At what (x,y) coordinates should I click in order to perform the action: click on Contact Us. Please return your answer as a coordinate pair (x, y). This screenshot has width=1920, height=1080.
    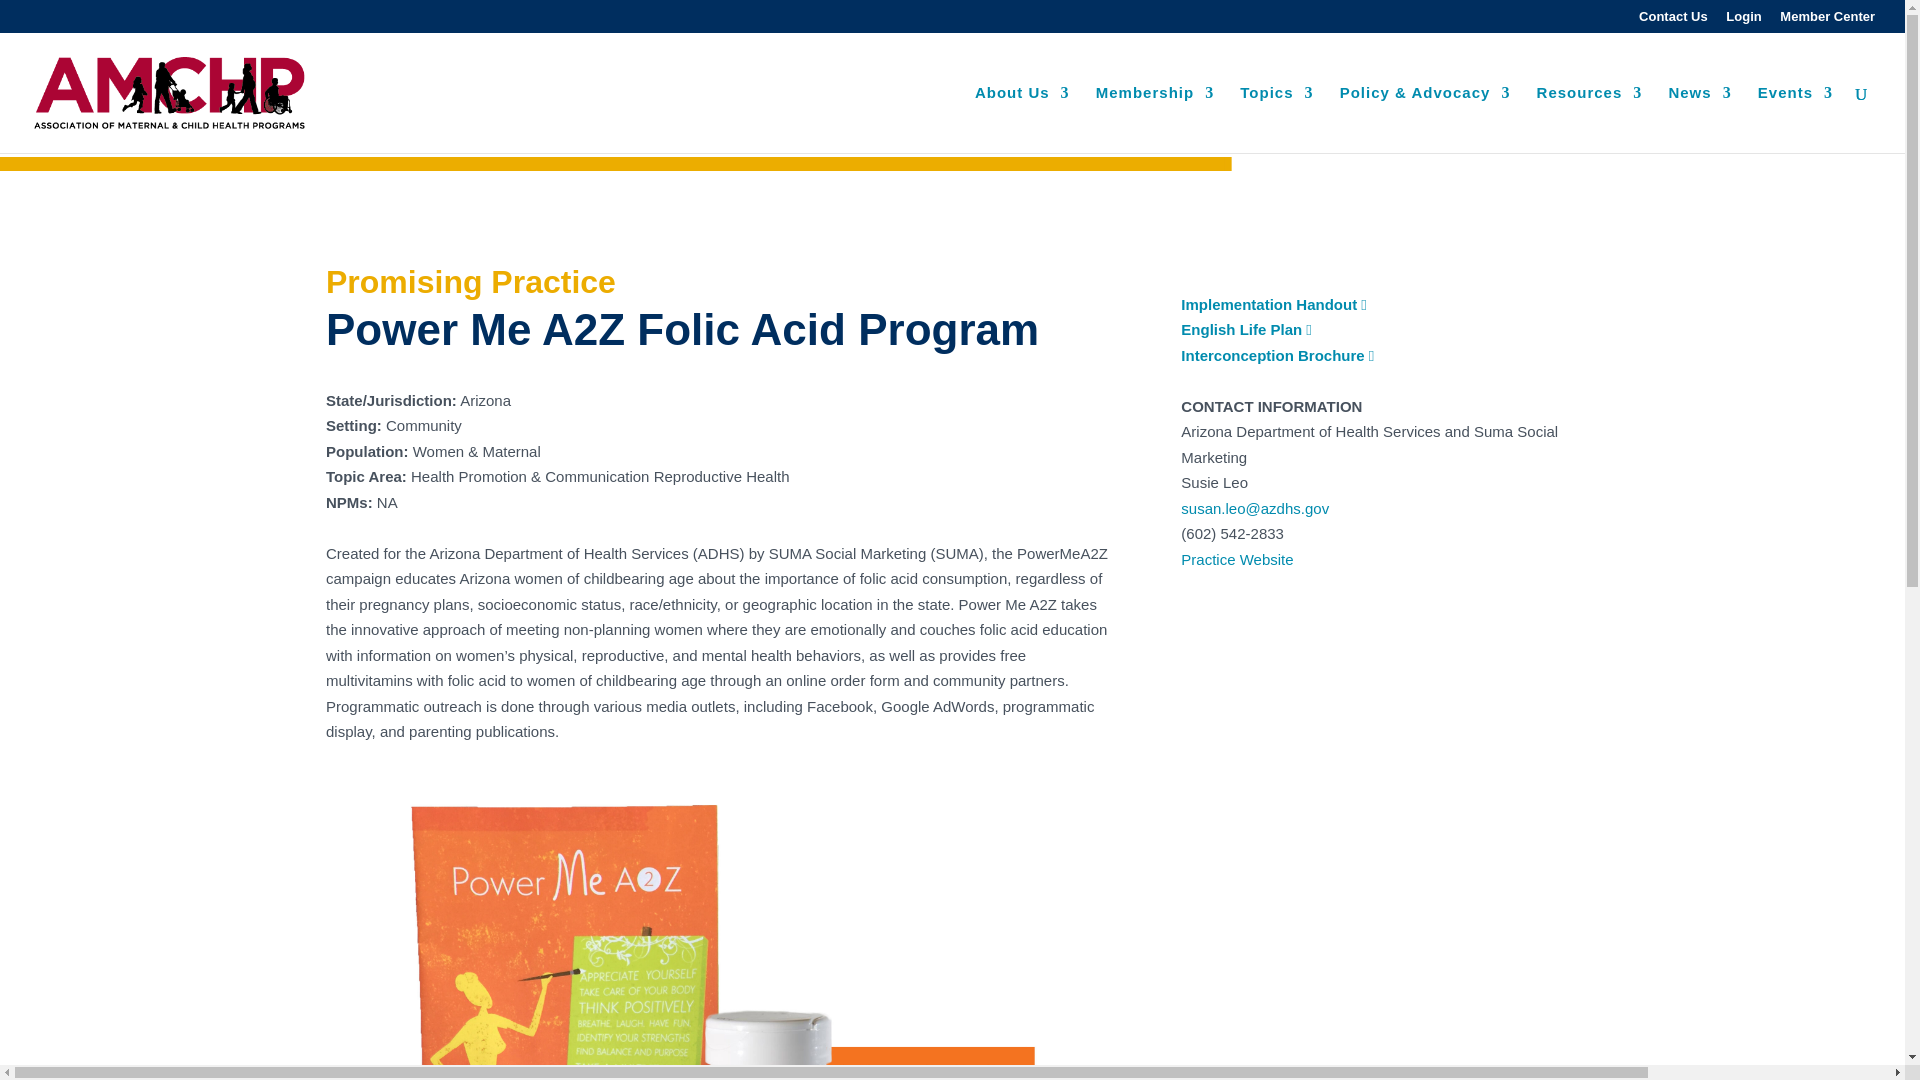
    Looking at the image, I should click on (1674, 21).